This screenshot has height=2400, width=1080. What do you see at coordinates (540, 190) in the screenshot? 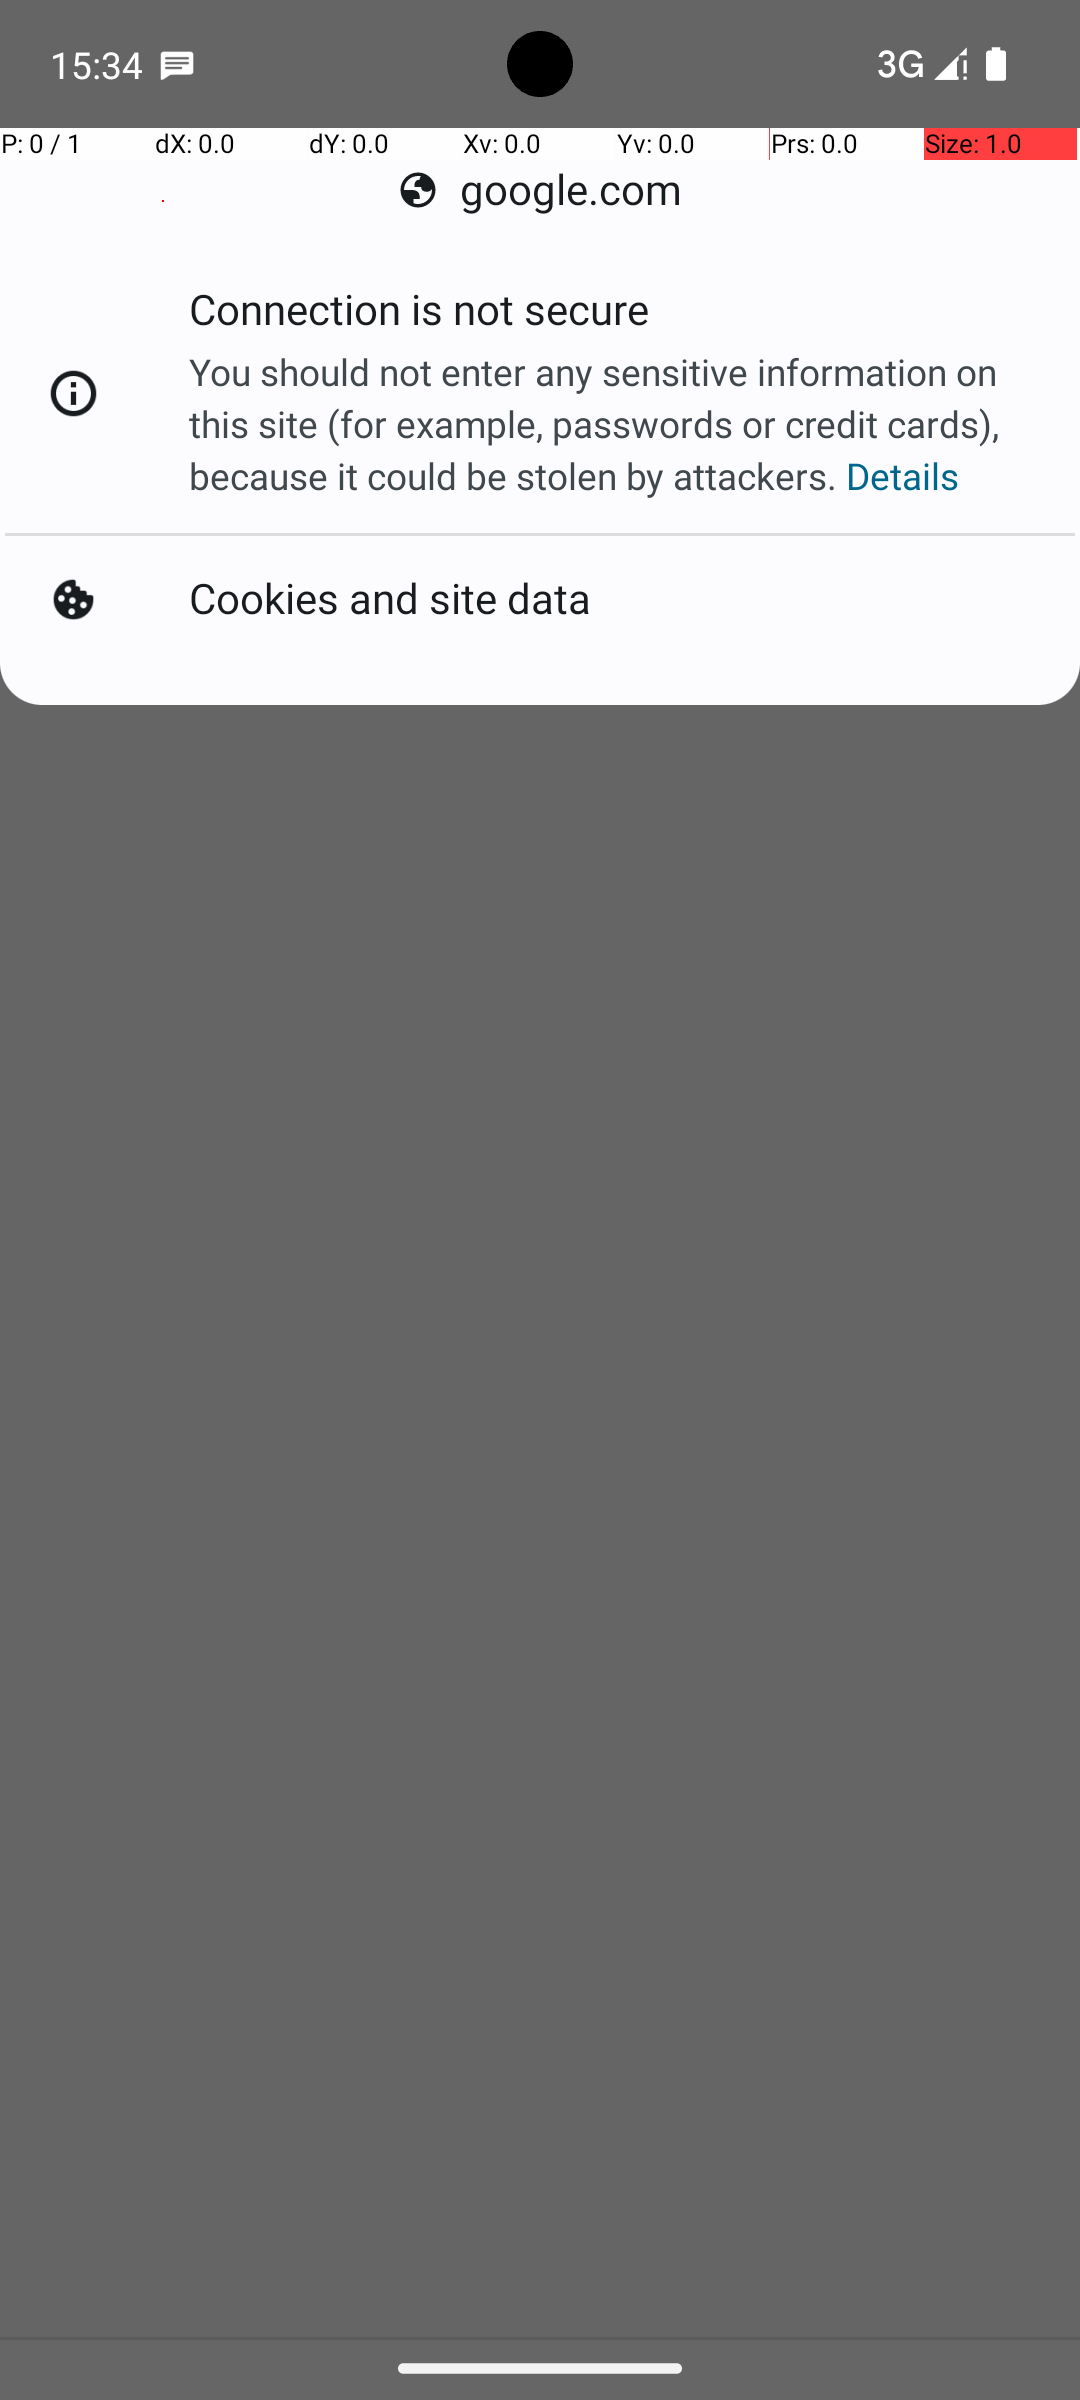
I see `google.com` at bounding box center [540, 190].